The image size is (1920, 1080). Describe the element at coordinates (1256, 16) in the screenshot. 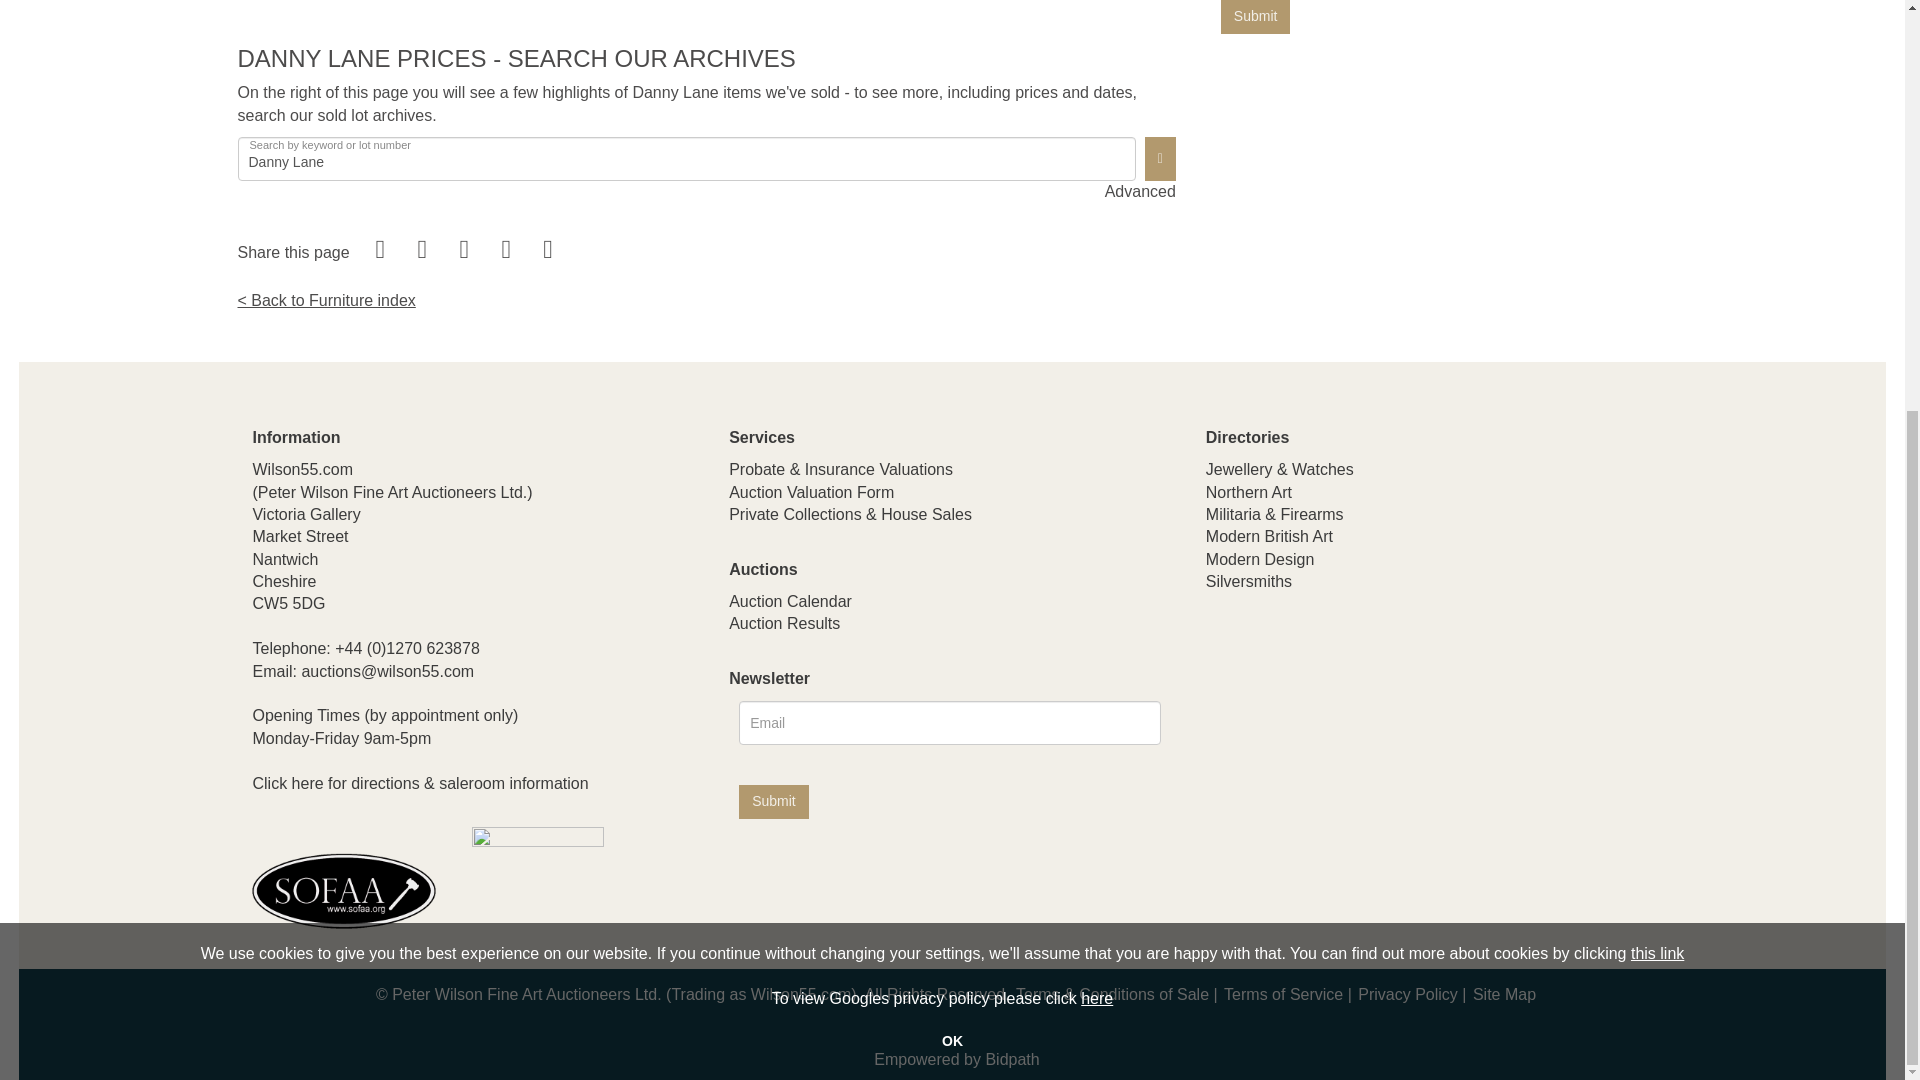

I see `Submit` at that location.